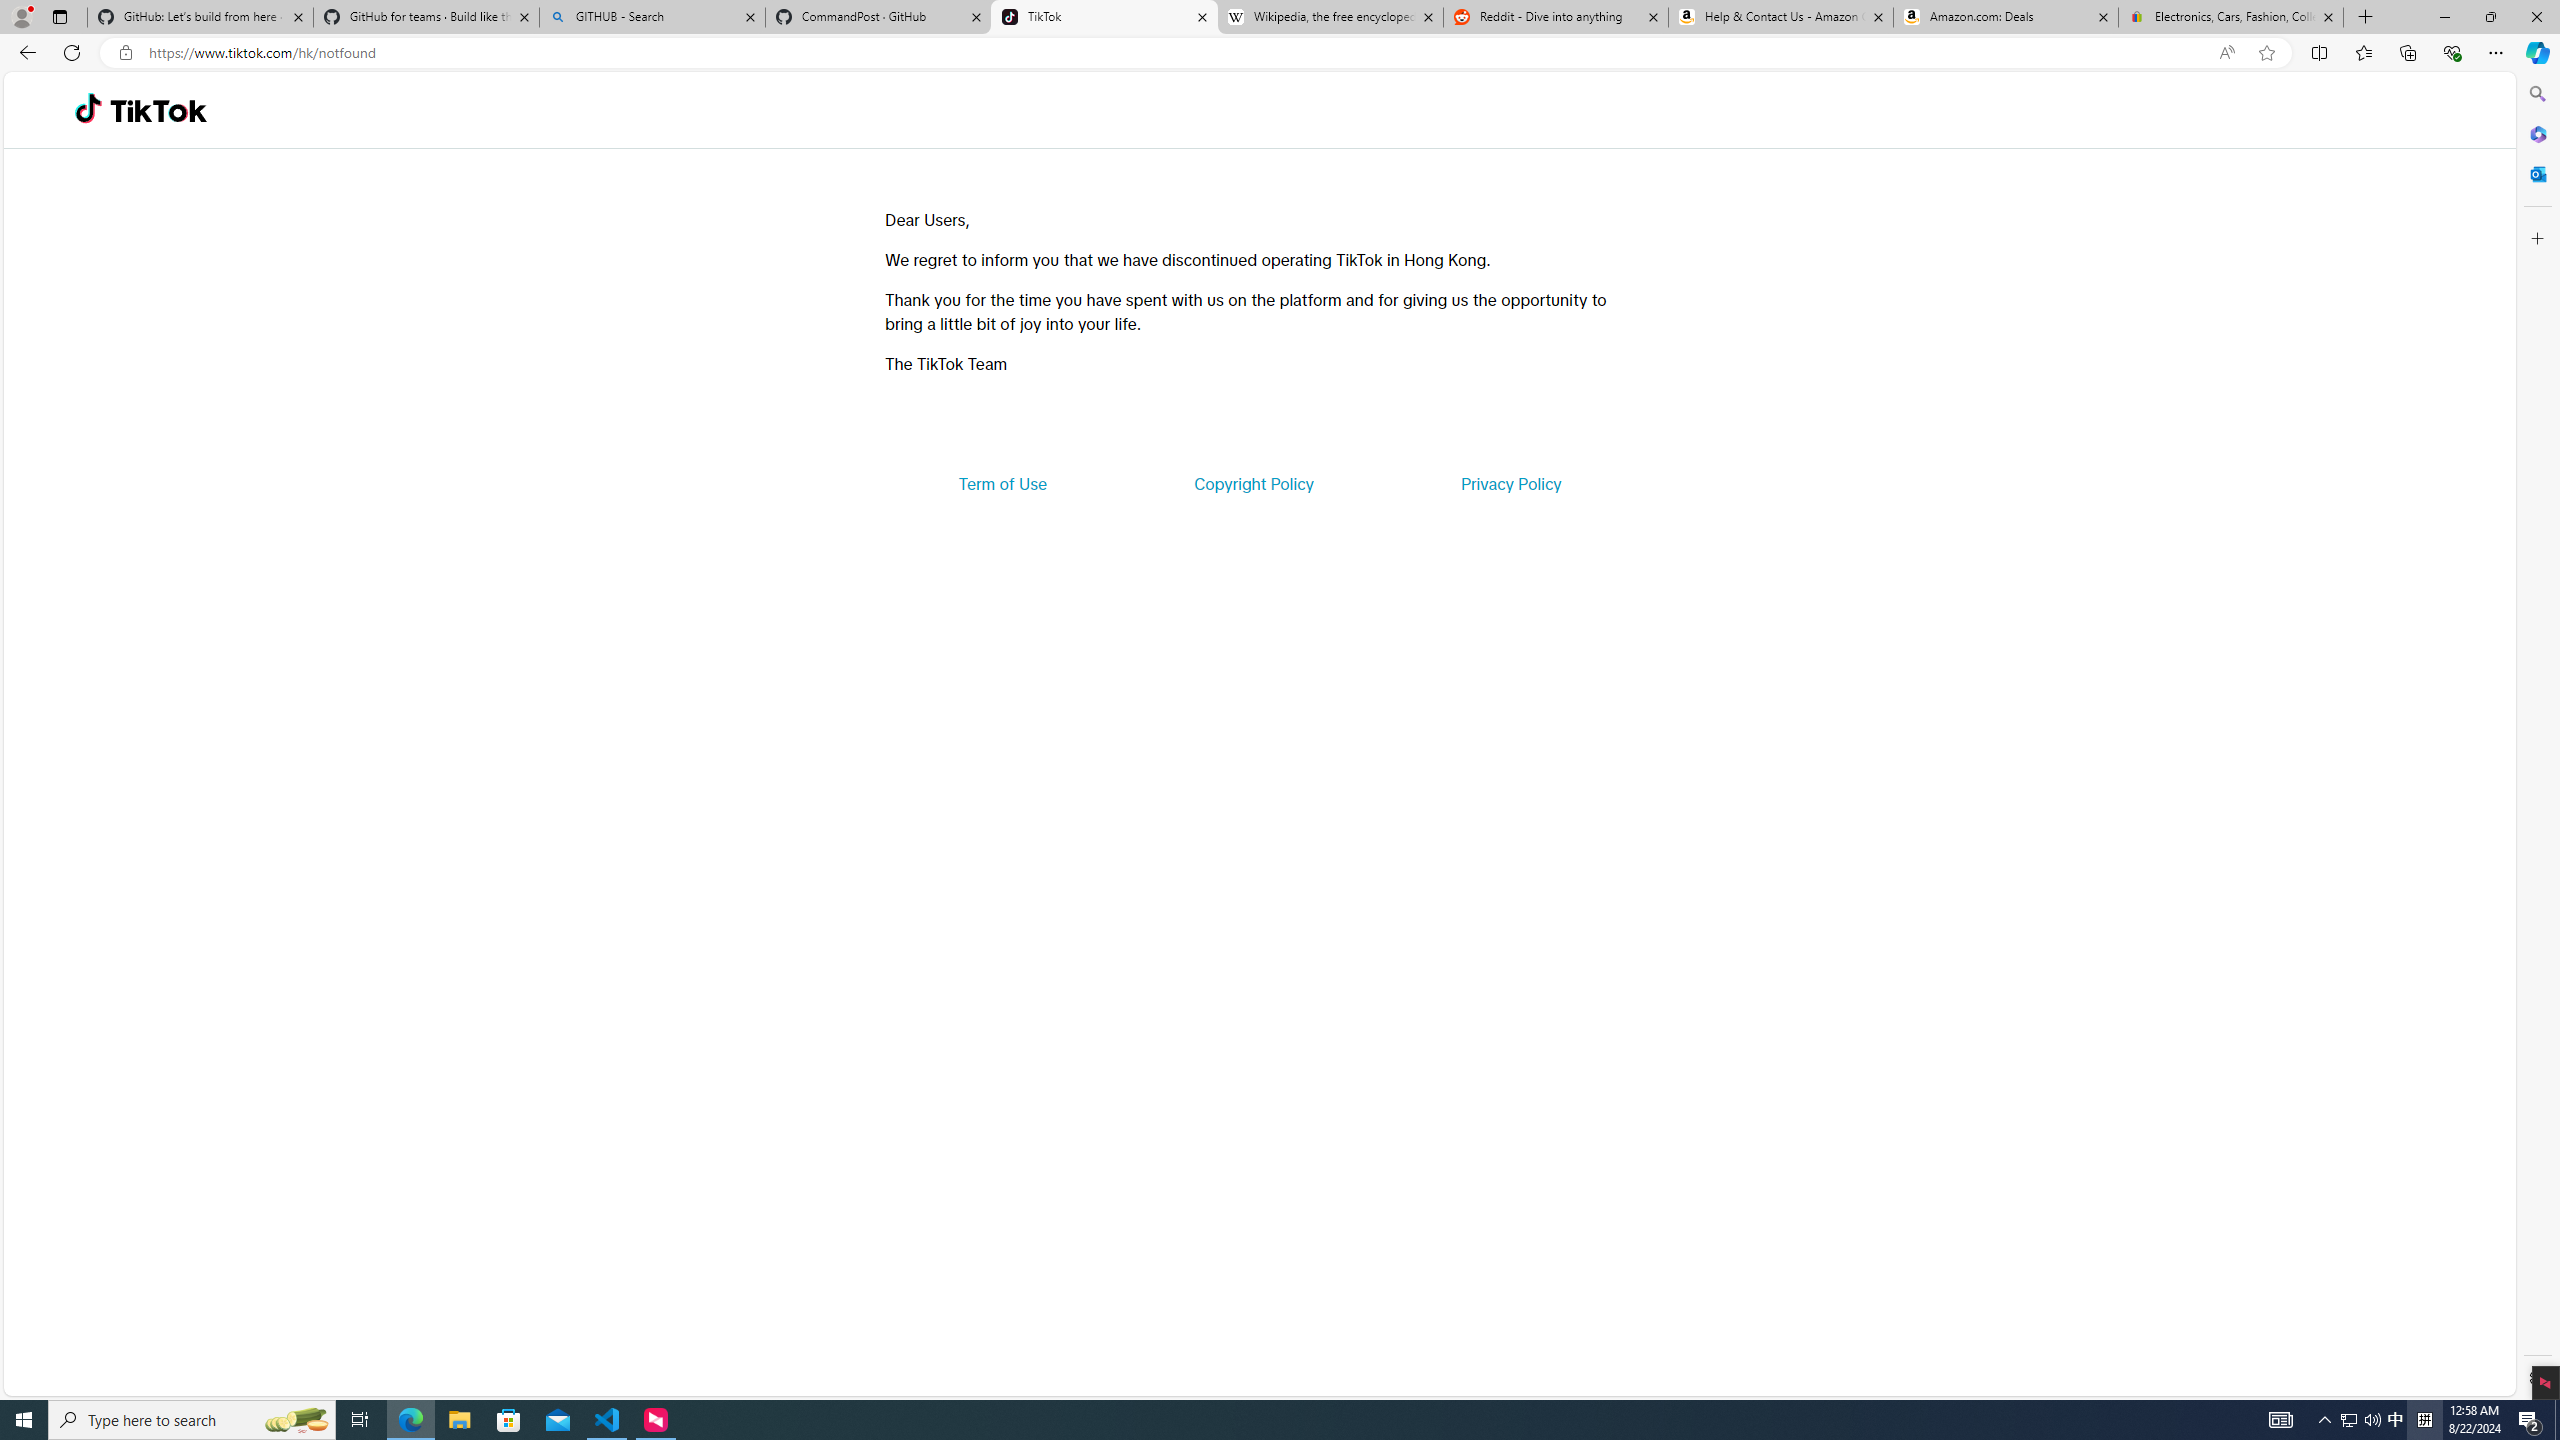 The height and width of the screenshot is (1440, 2560). Describe the element at coordinates (1104, 17) in the screenshot. I see `TikTok` at that location.